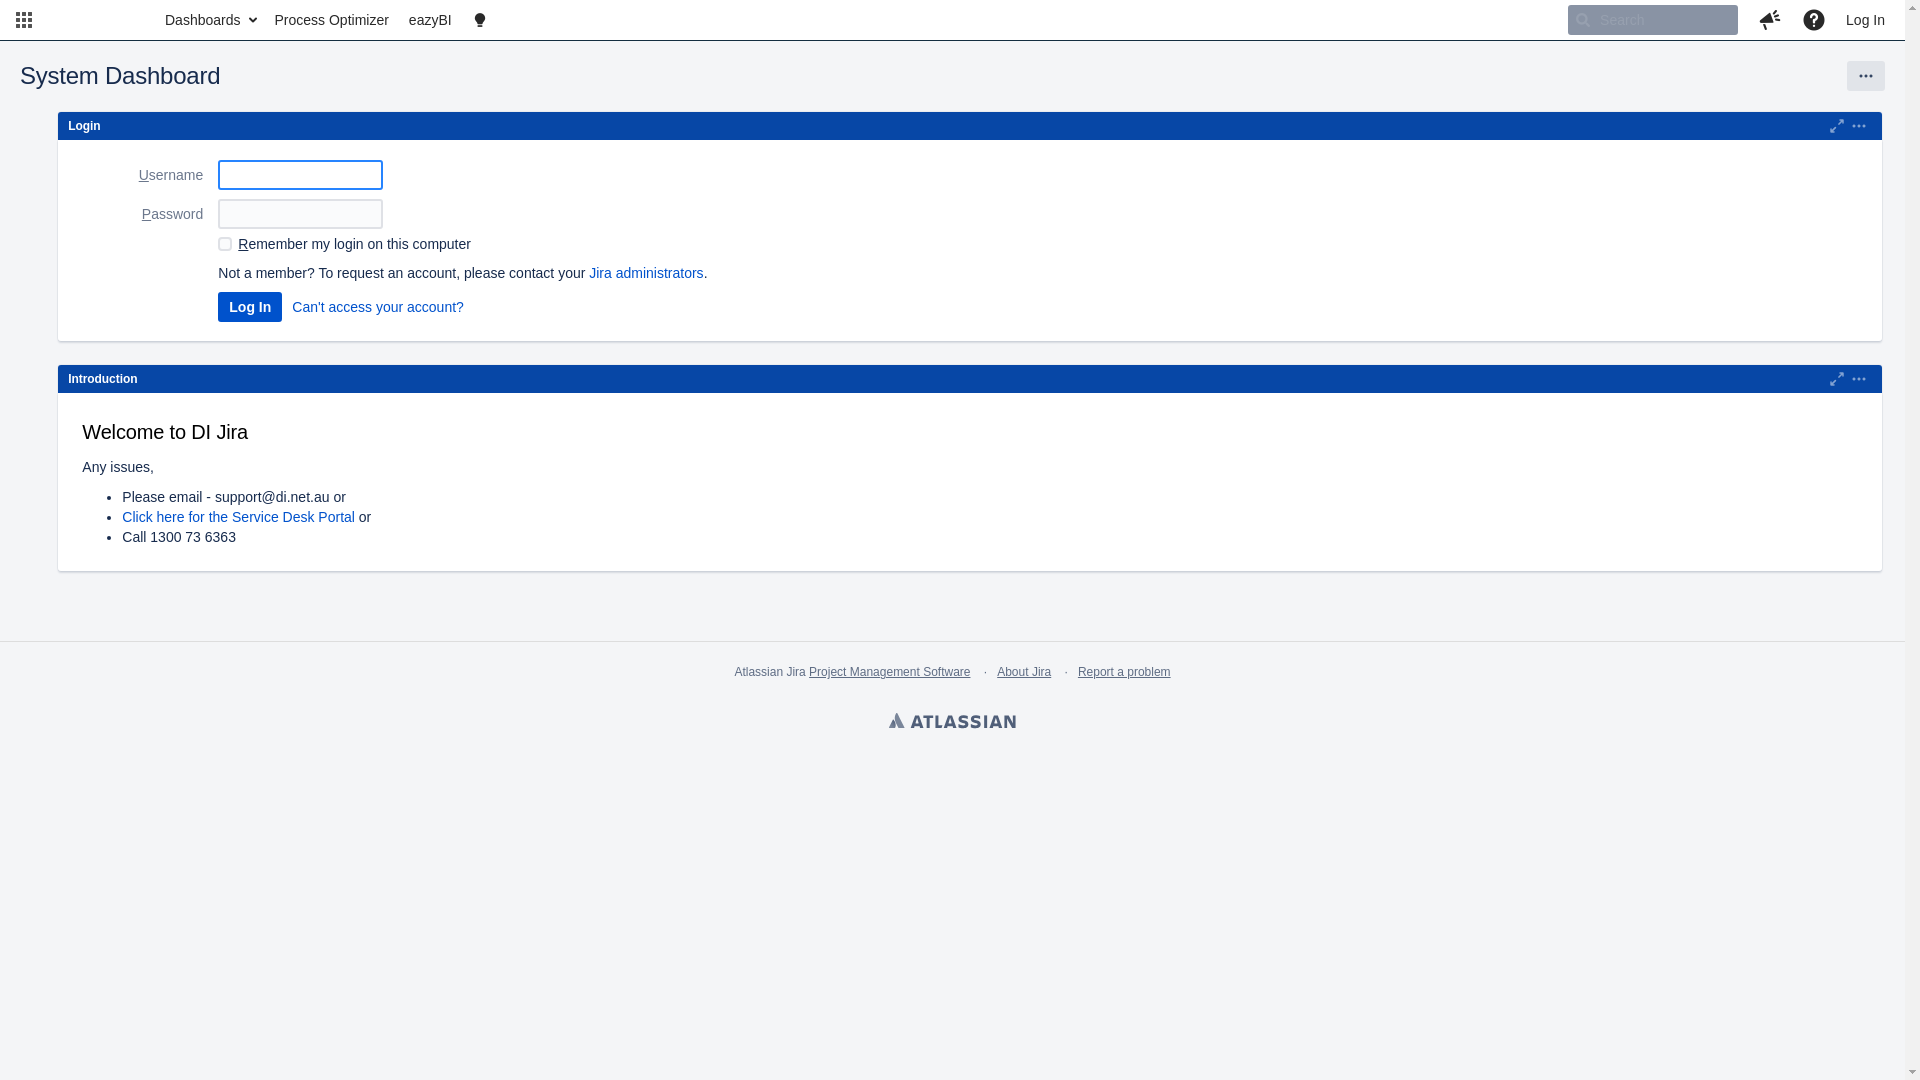 The image size is (1920, 1080). I want to click on Linked Applications, so click(24, 20).